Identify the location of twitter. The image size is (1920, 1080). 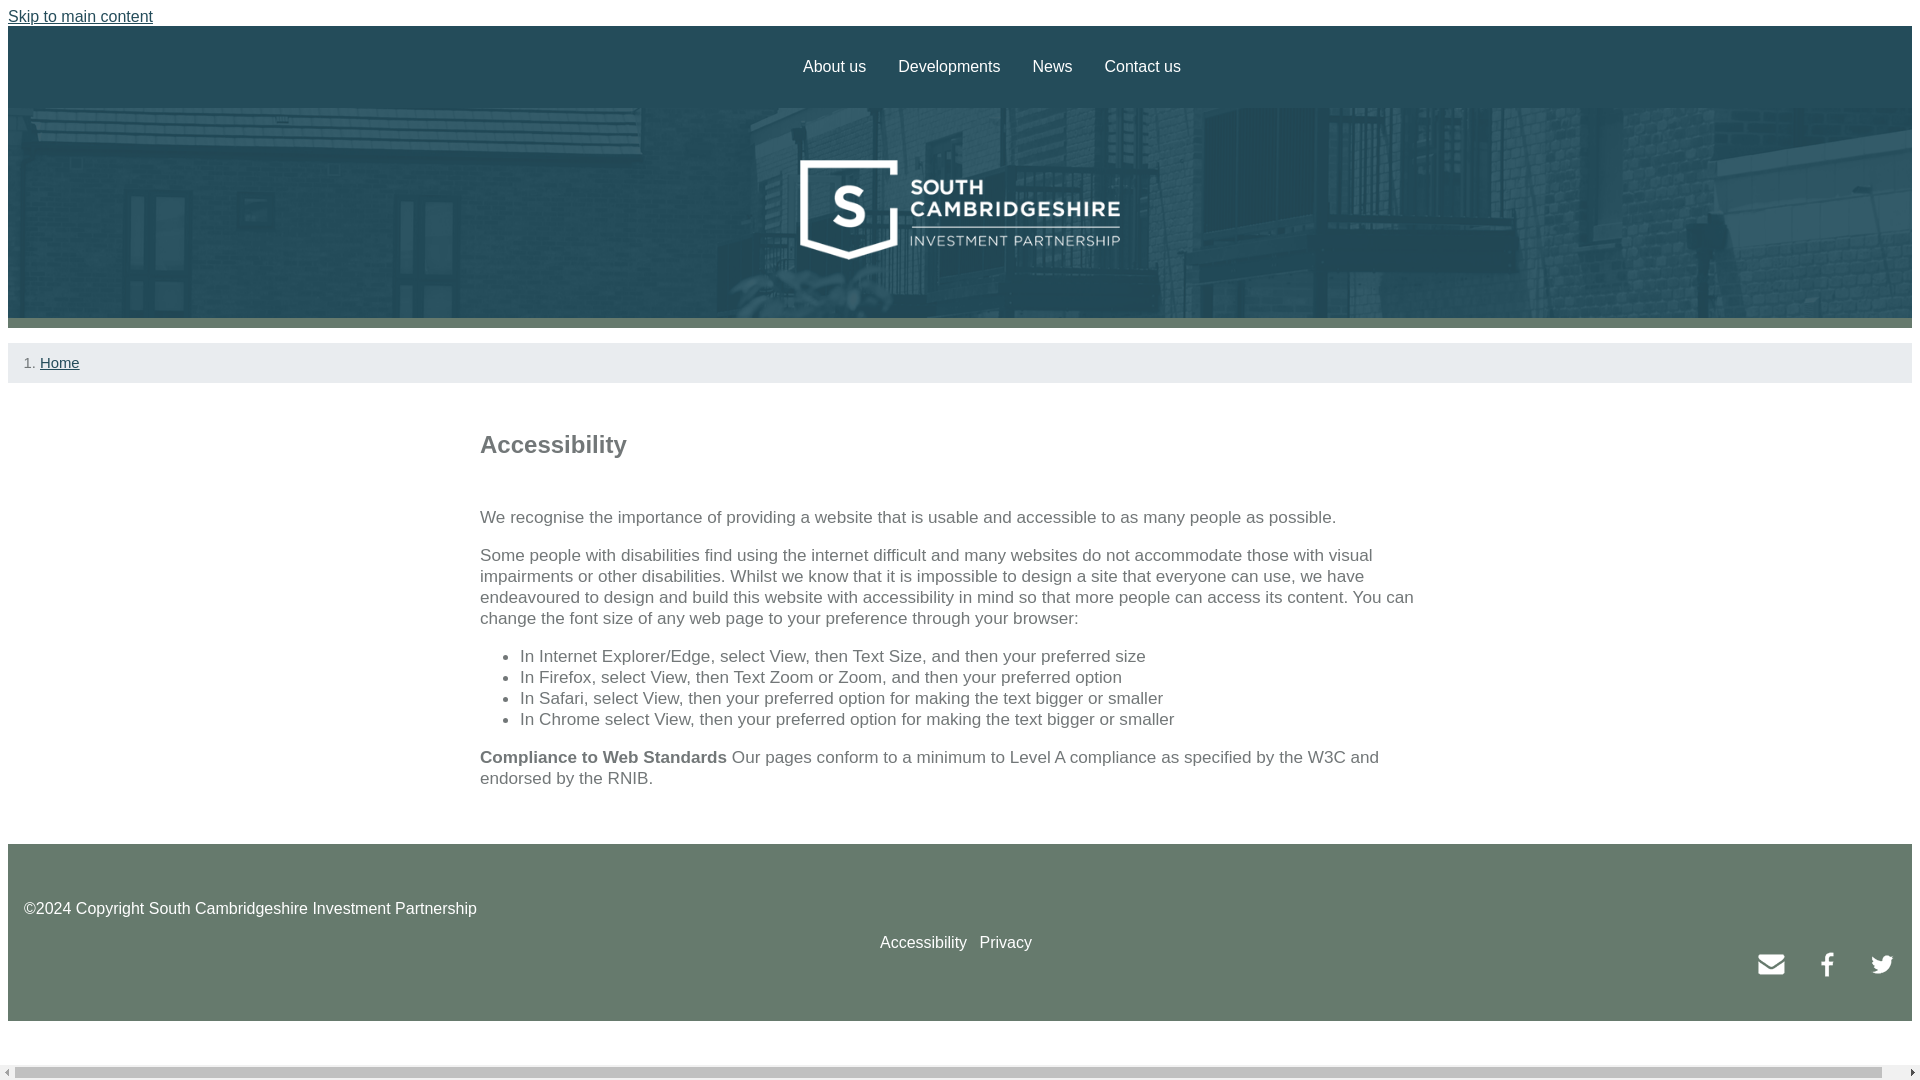
(1870, 971).